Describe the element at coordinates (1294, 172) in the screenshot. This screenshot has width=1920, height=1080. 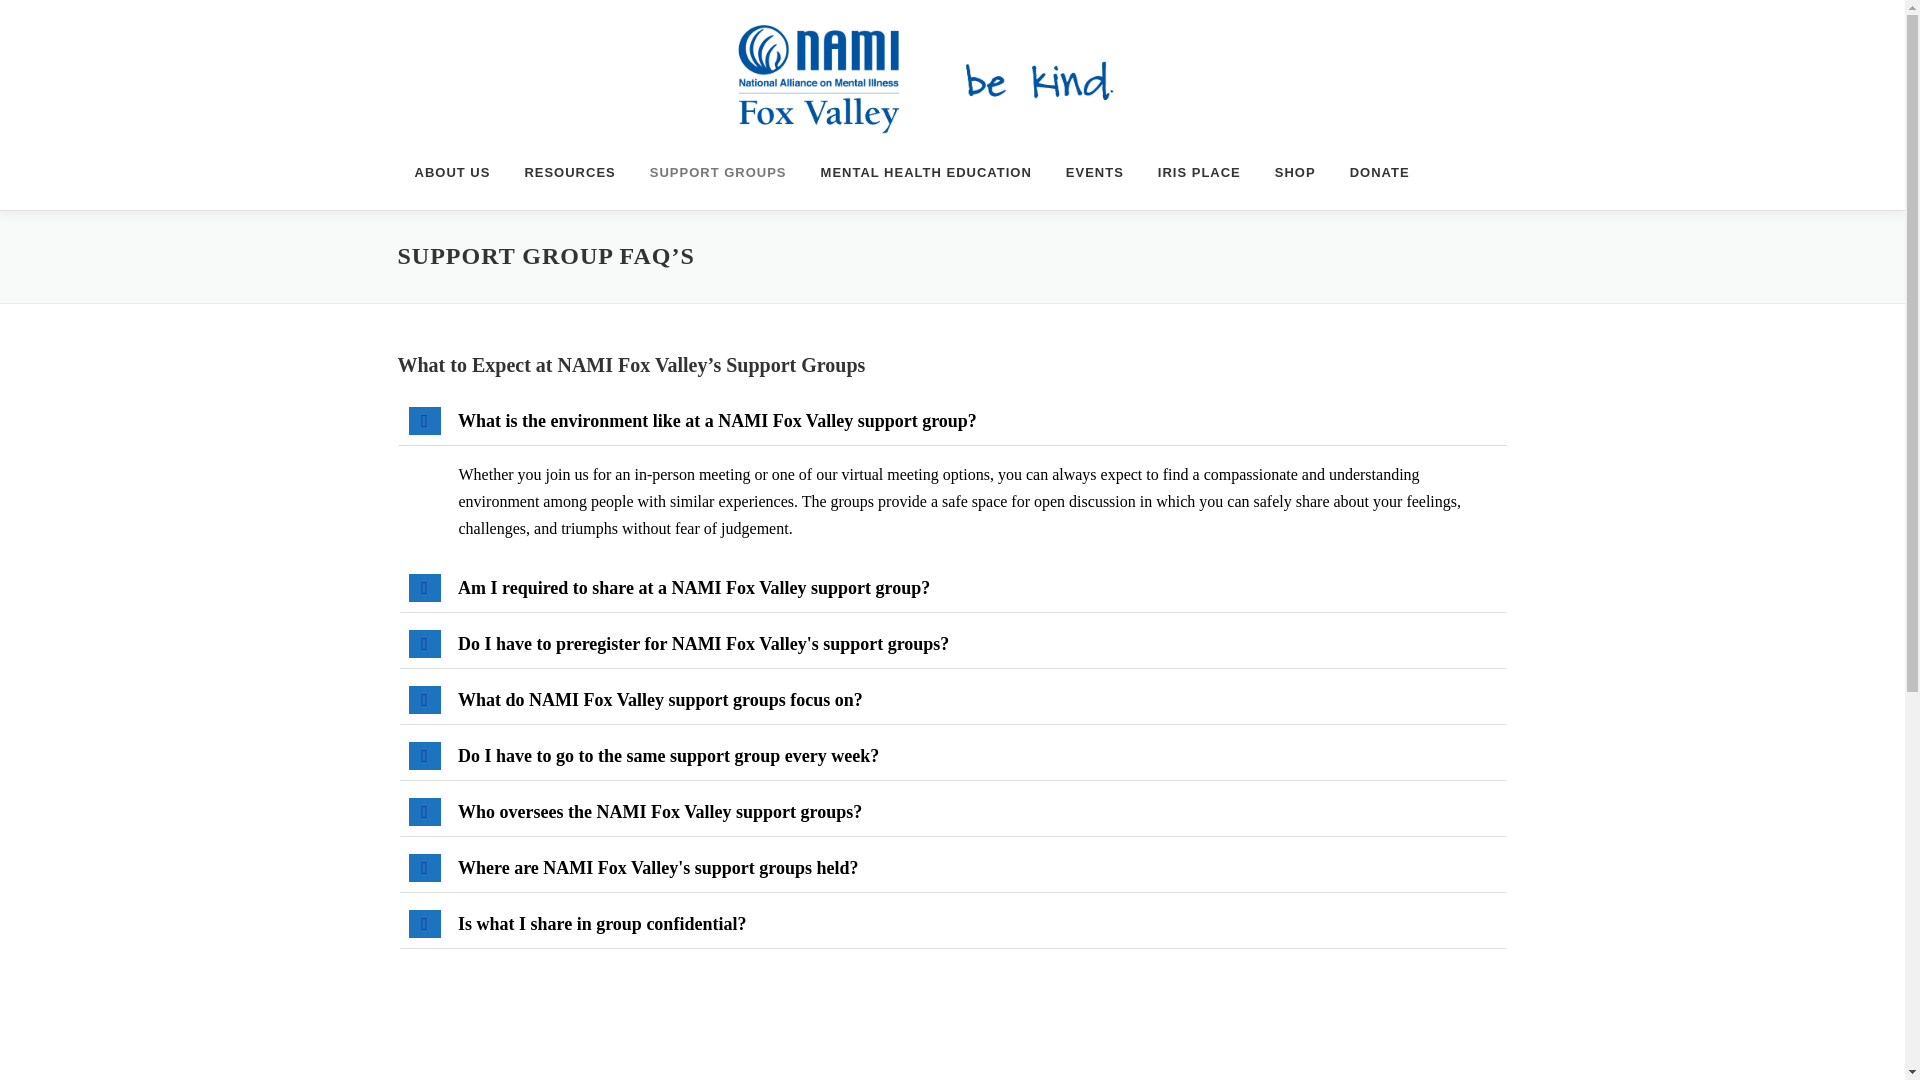
I see `SHOP` at that location.